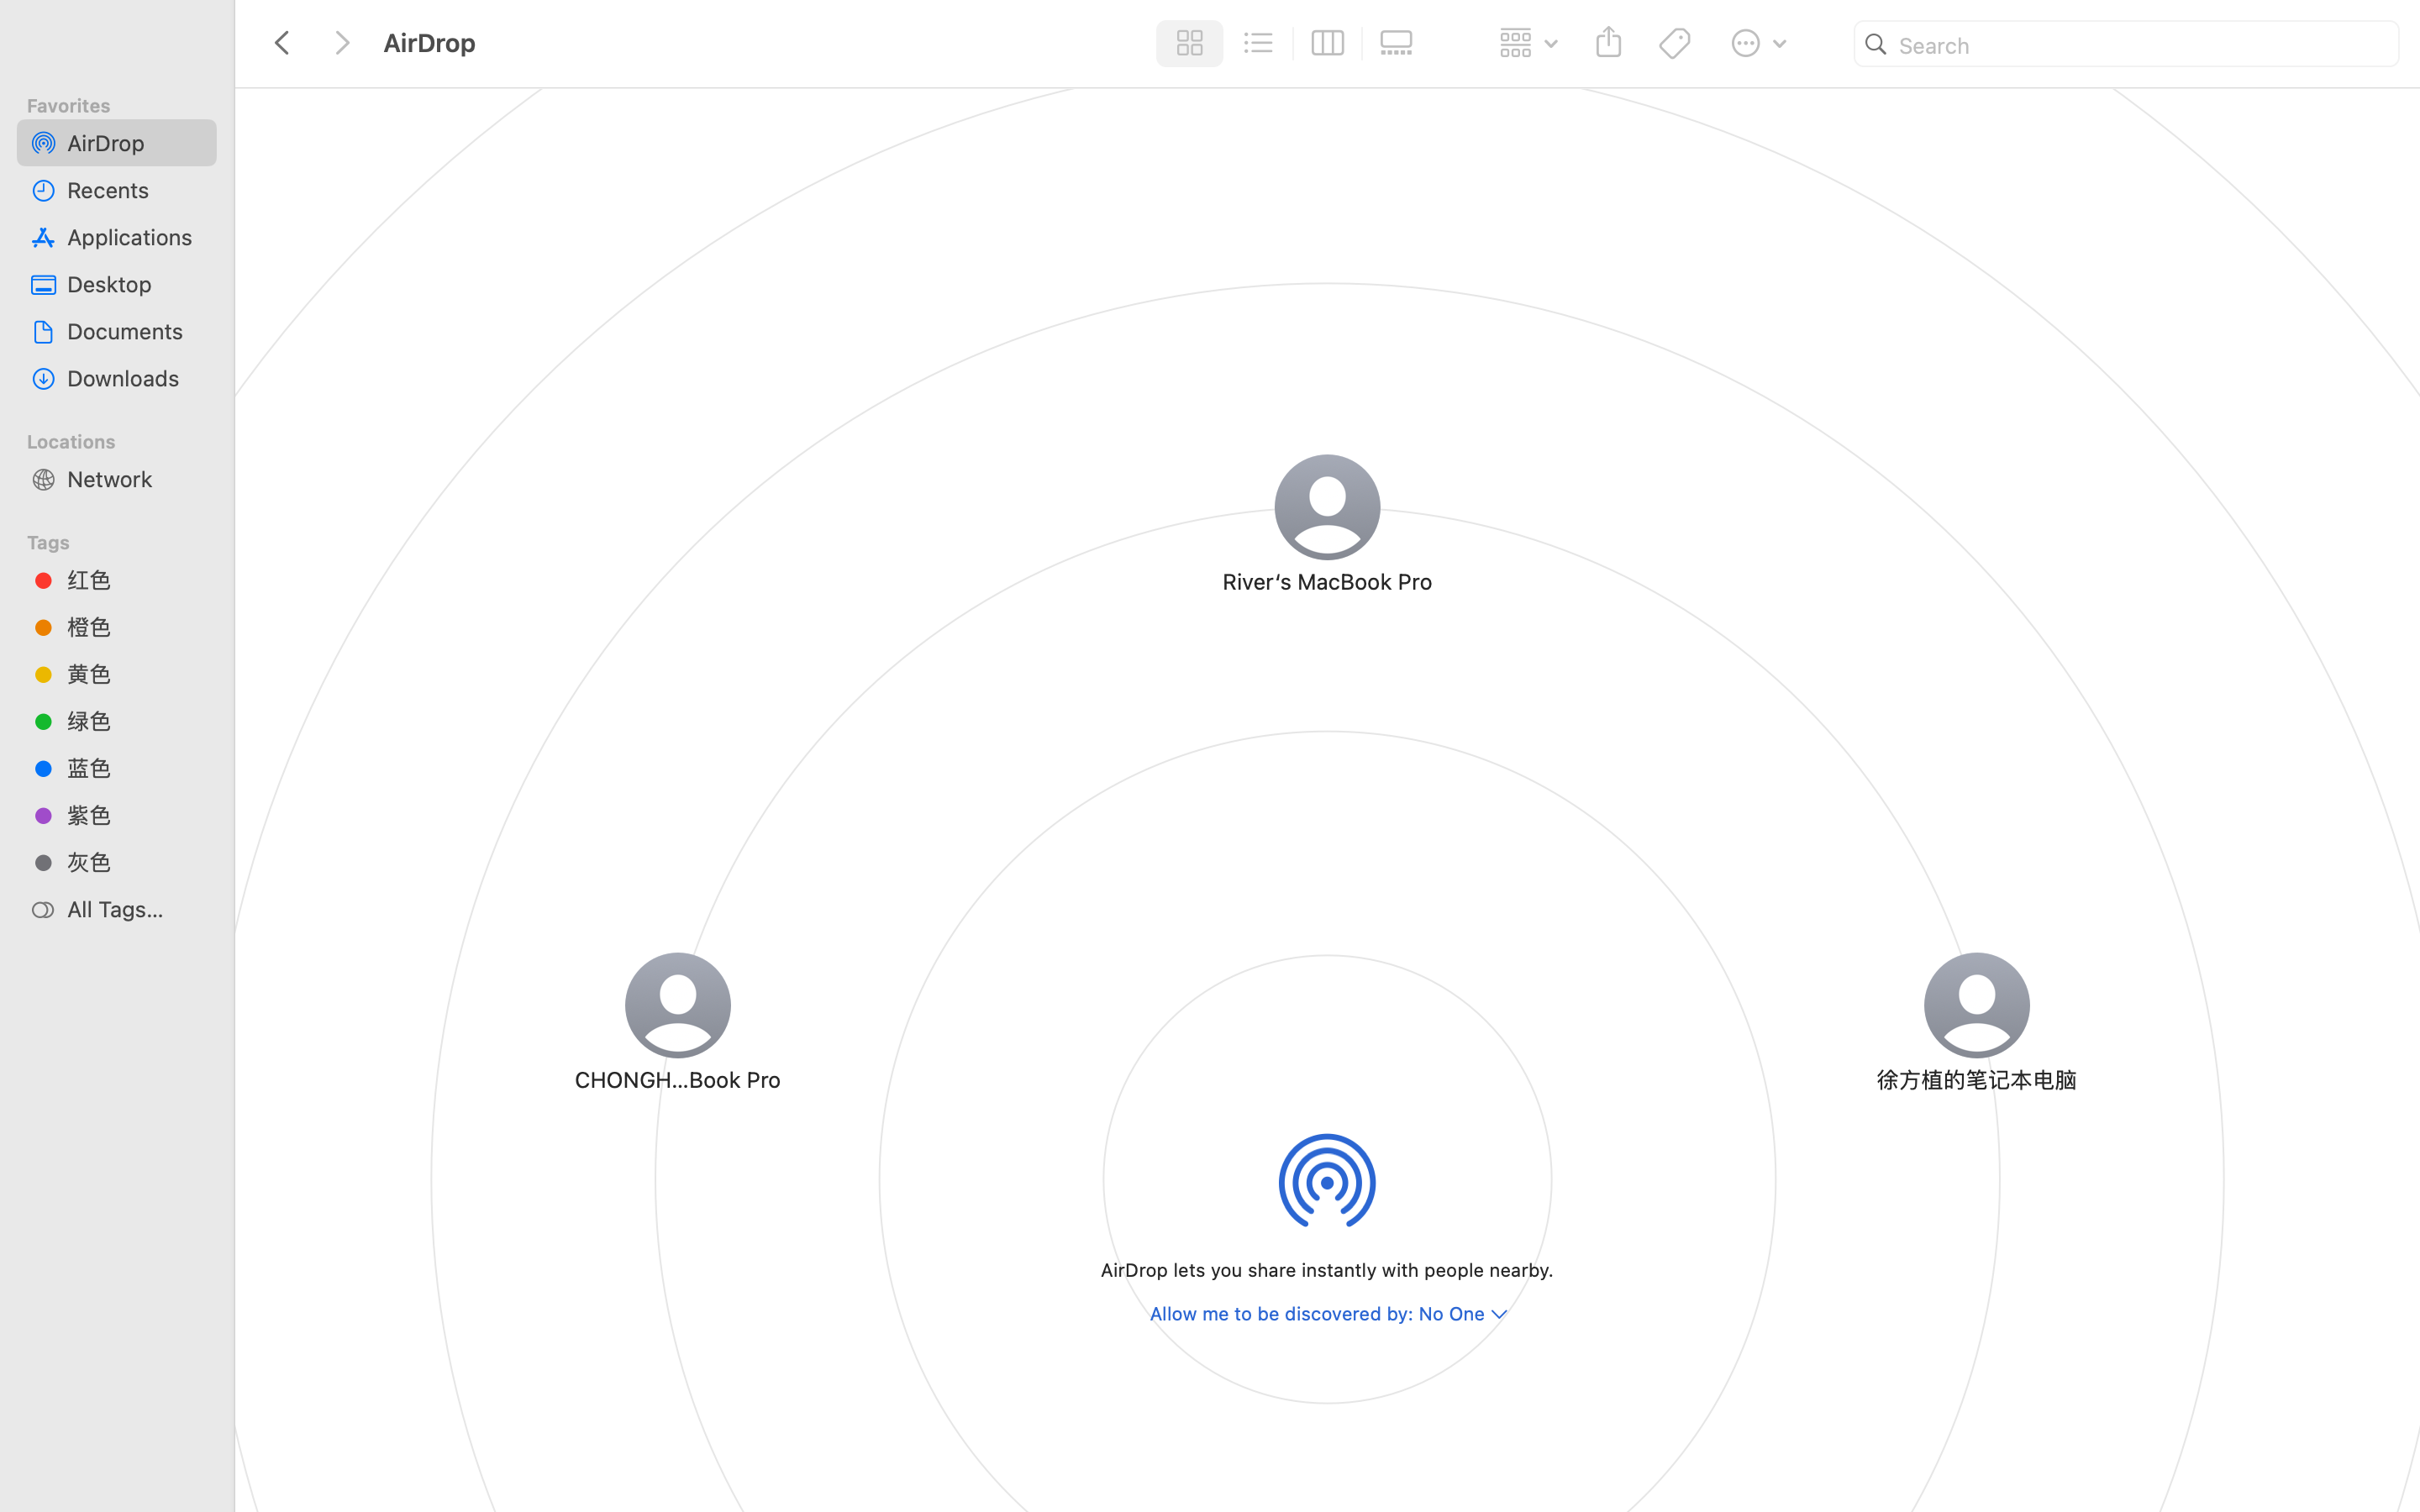  Describe the element at coordinates (1976, 1079) in the screenshot. I see `徐方植的笔记本电脑` at that location.